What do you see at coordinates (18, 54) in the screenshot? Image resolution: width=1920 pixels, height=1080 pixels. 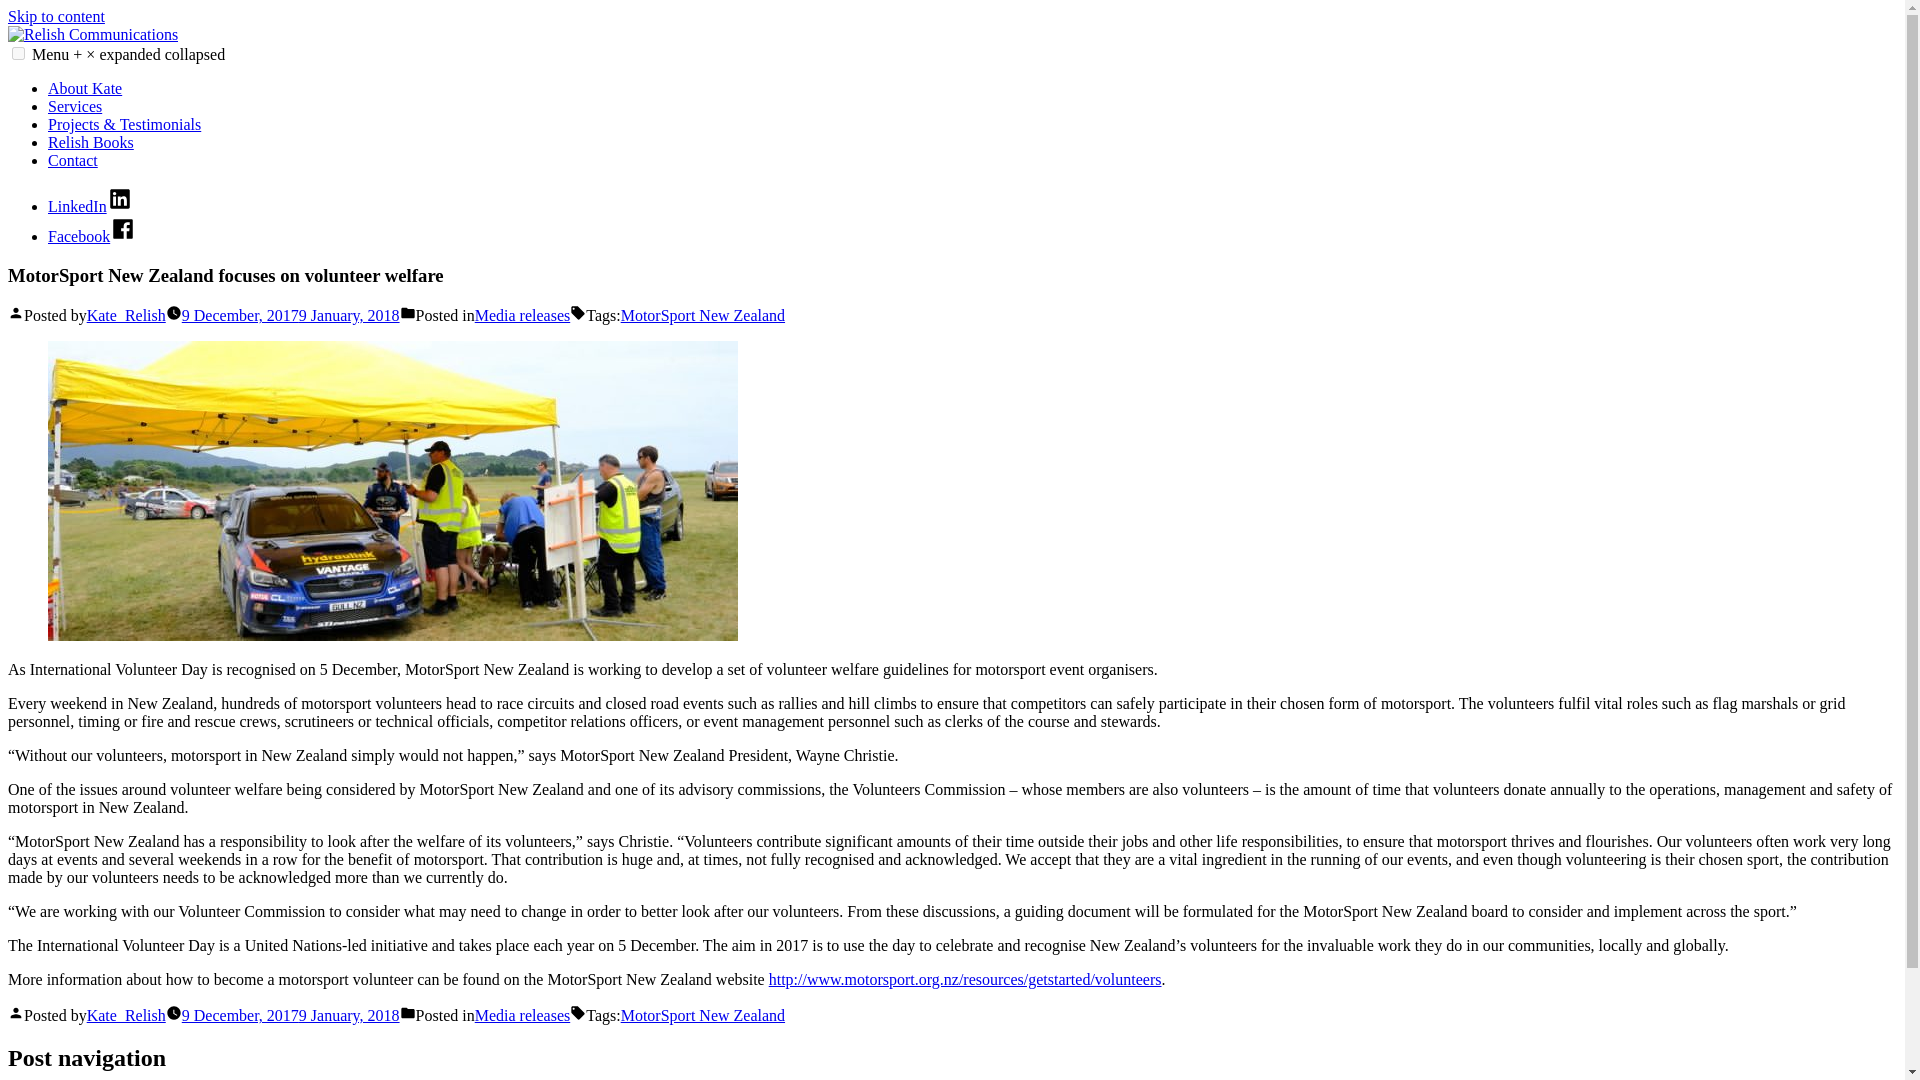 I see `on` at bounding box center [18, 54].